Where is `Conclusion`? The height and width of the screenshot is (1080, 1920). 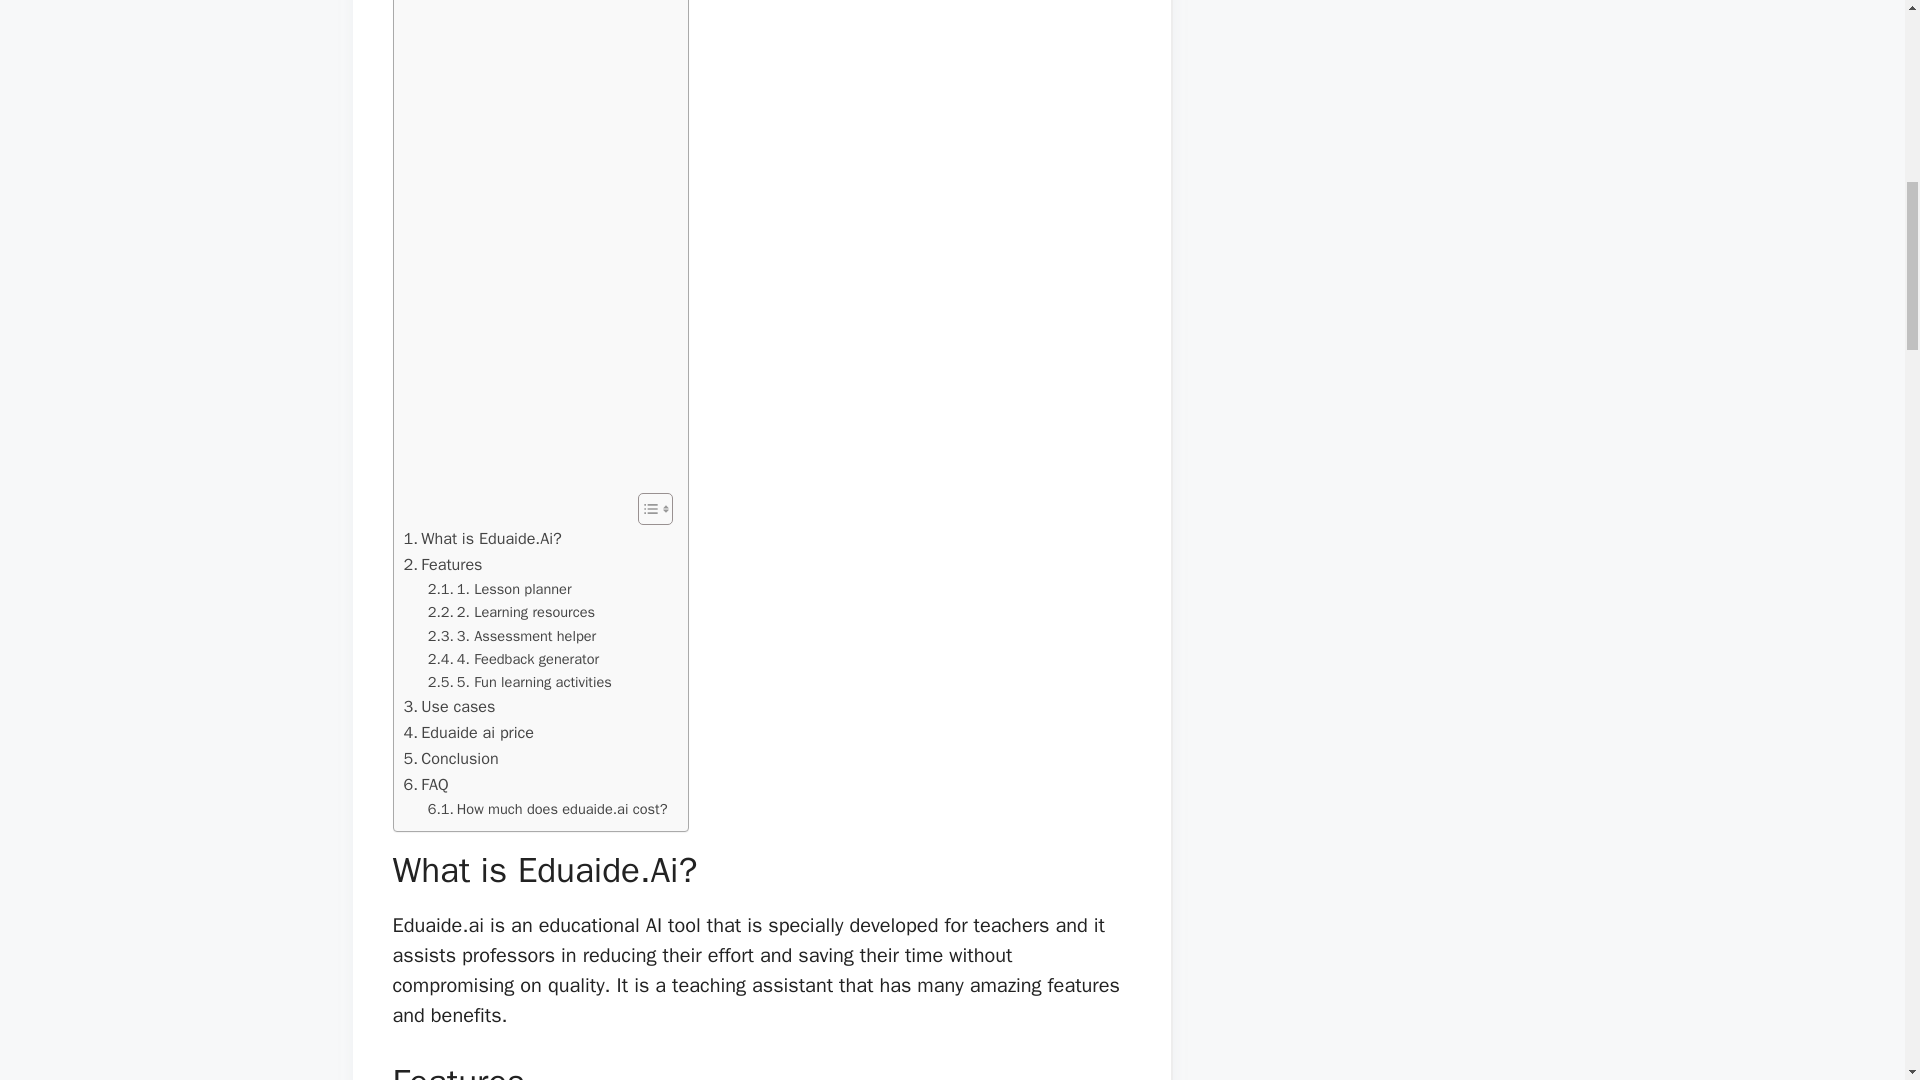
Conclusion is located at coordinates (451, 759).